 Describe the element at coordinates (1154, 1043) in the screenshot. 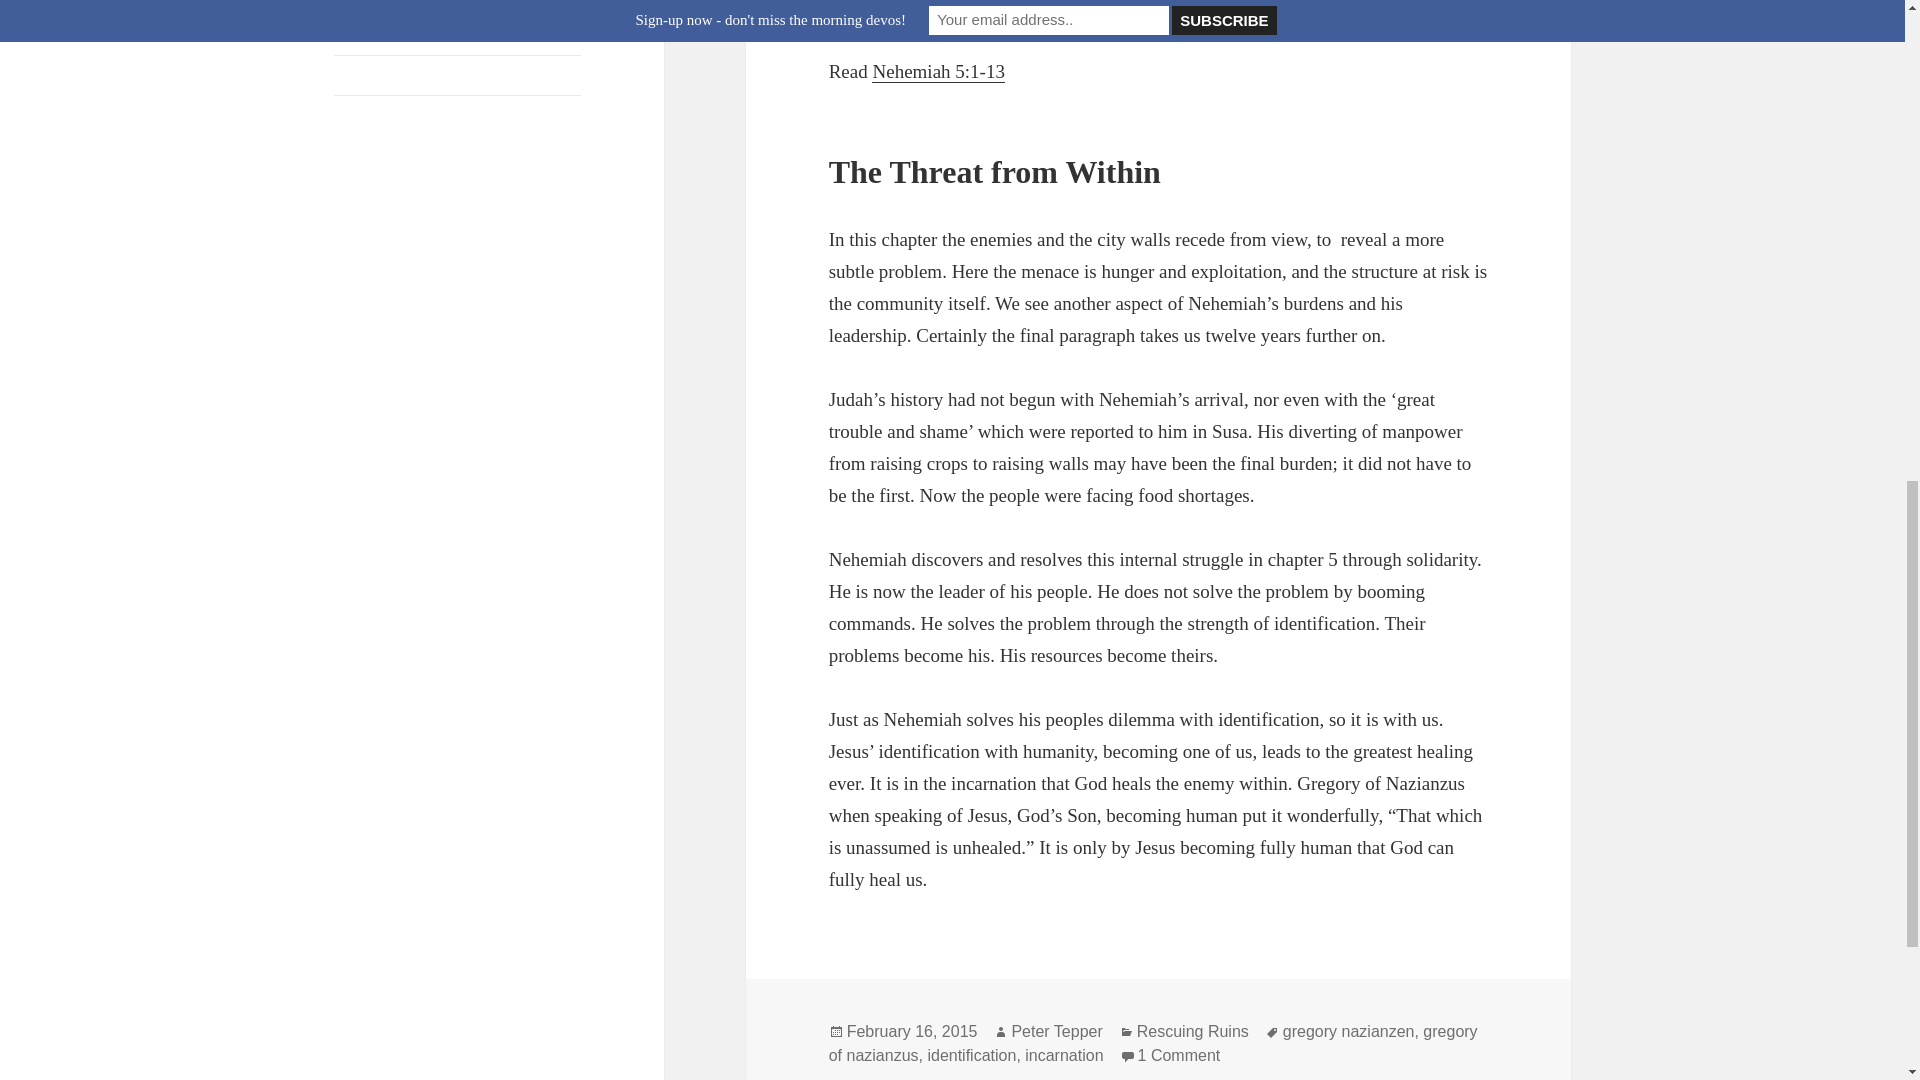

I see `gregory of nazianzus` at that location.